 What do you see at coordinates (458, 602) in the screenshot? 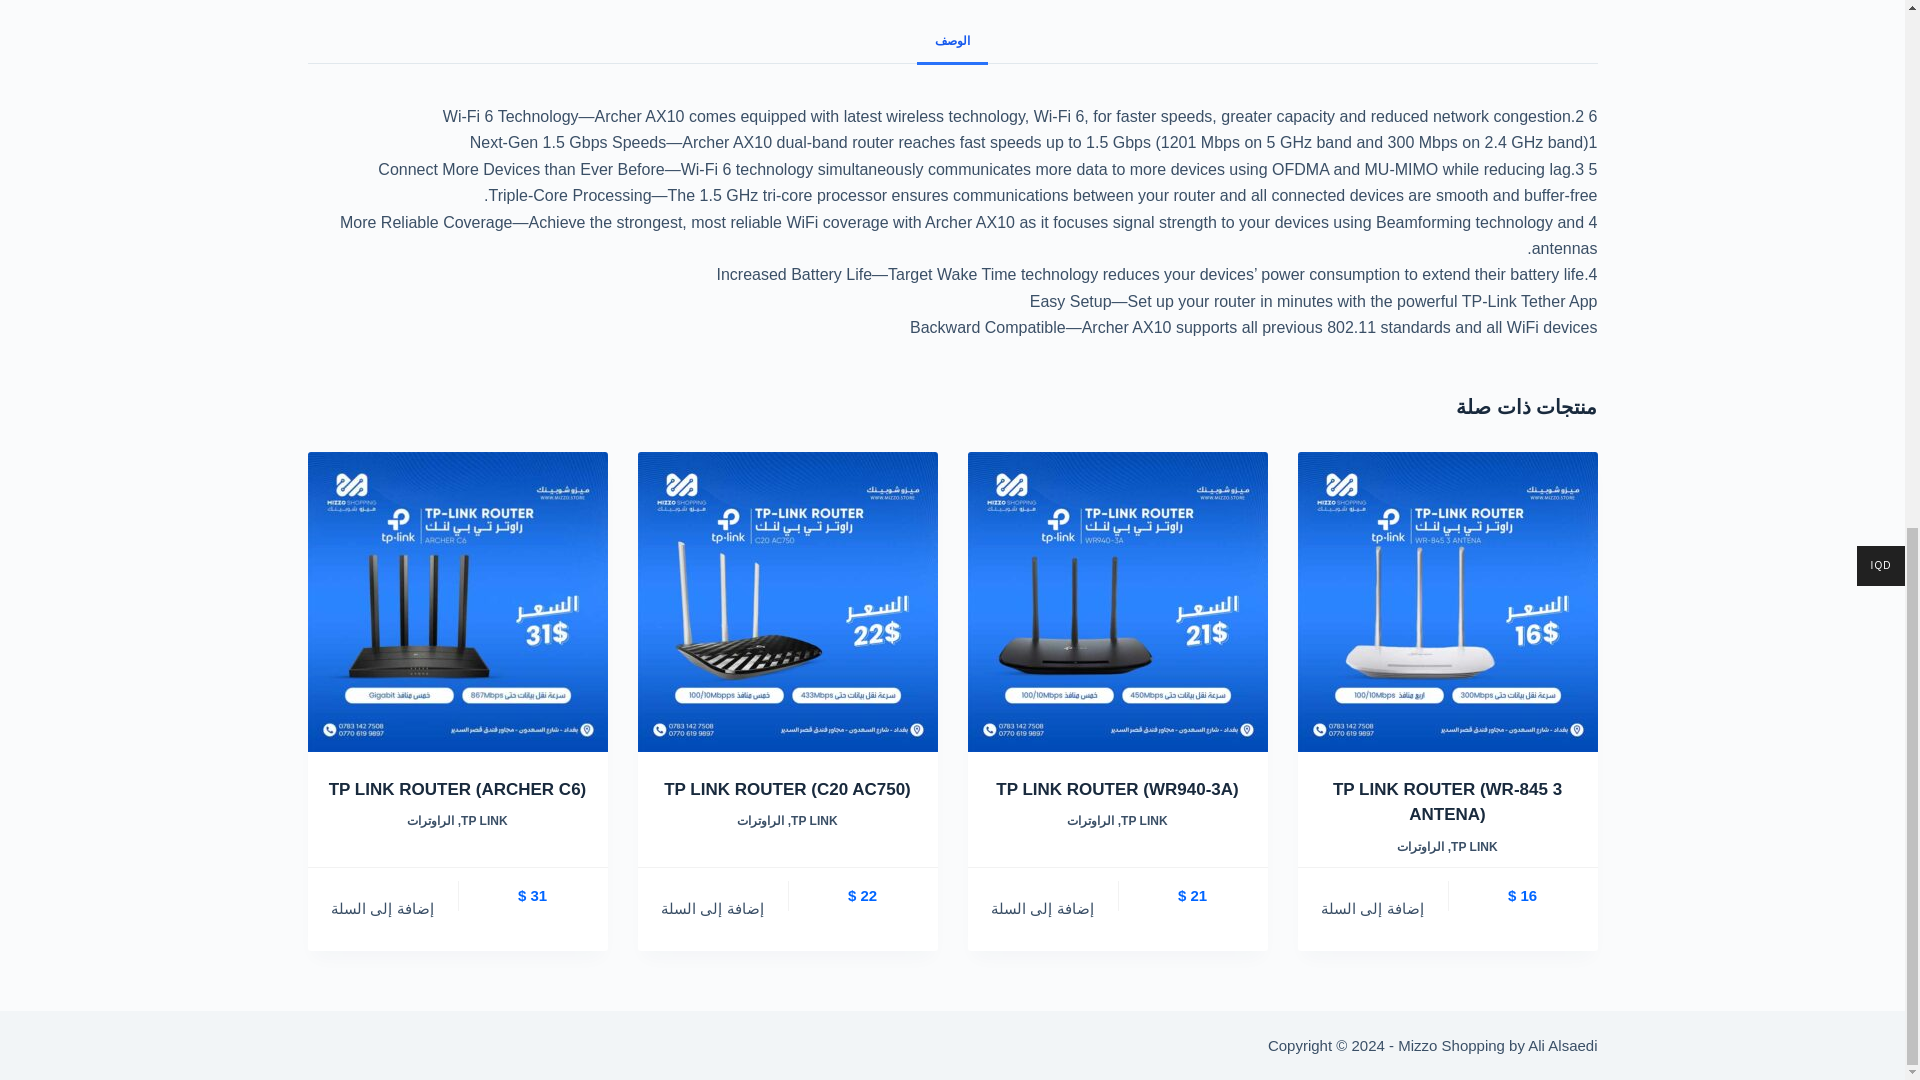
I see `1` at bounding box center [458, 602].